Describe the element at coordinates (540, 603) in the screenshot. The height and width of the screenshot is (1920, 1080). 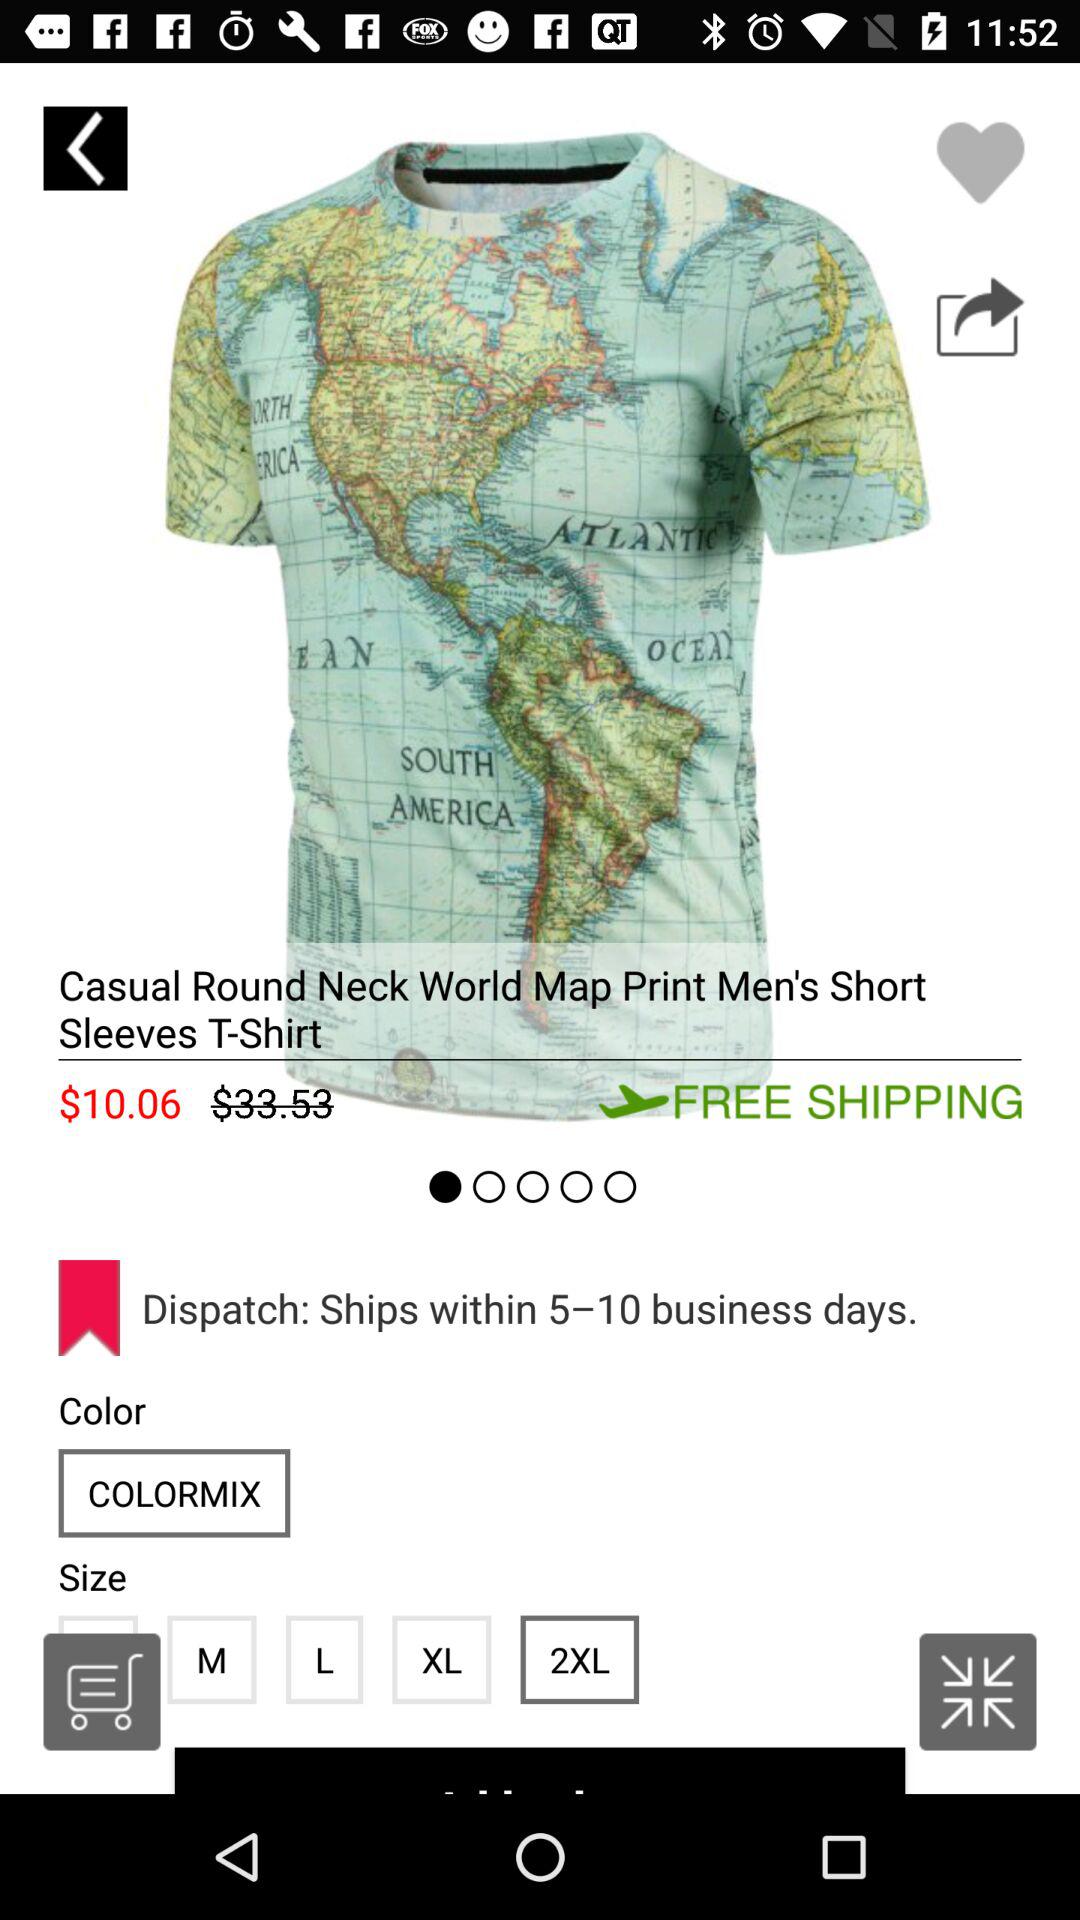
I see `swipe left` at that location.